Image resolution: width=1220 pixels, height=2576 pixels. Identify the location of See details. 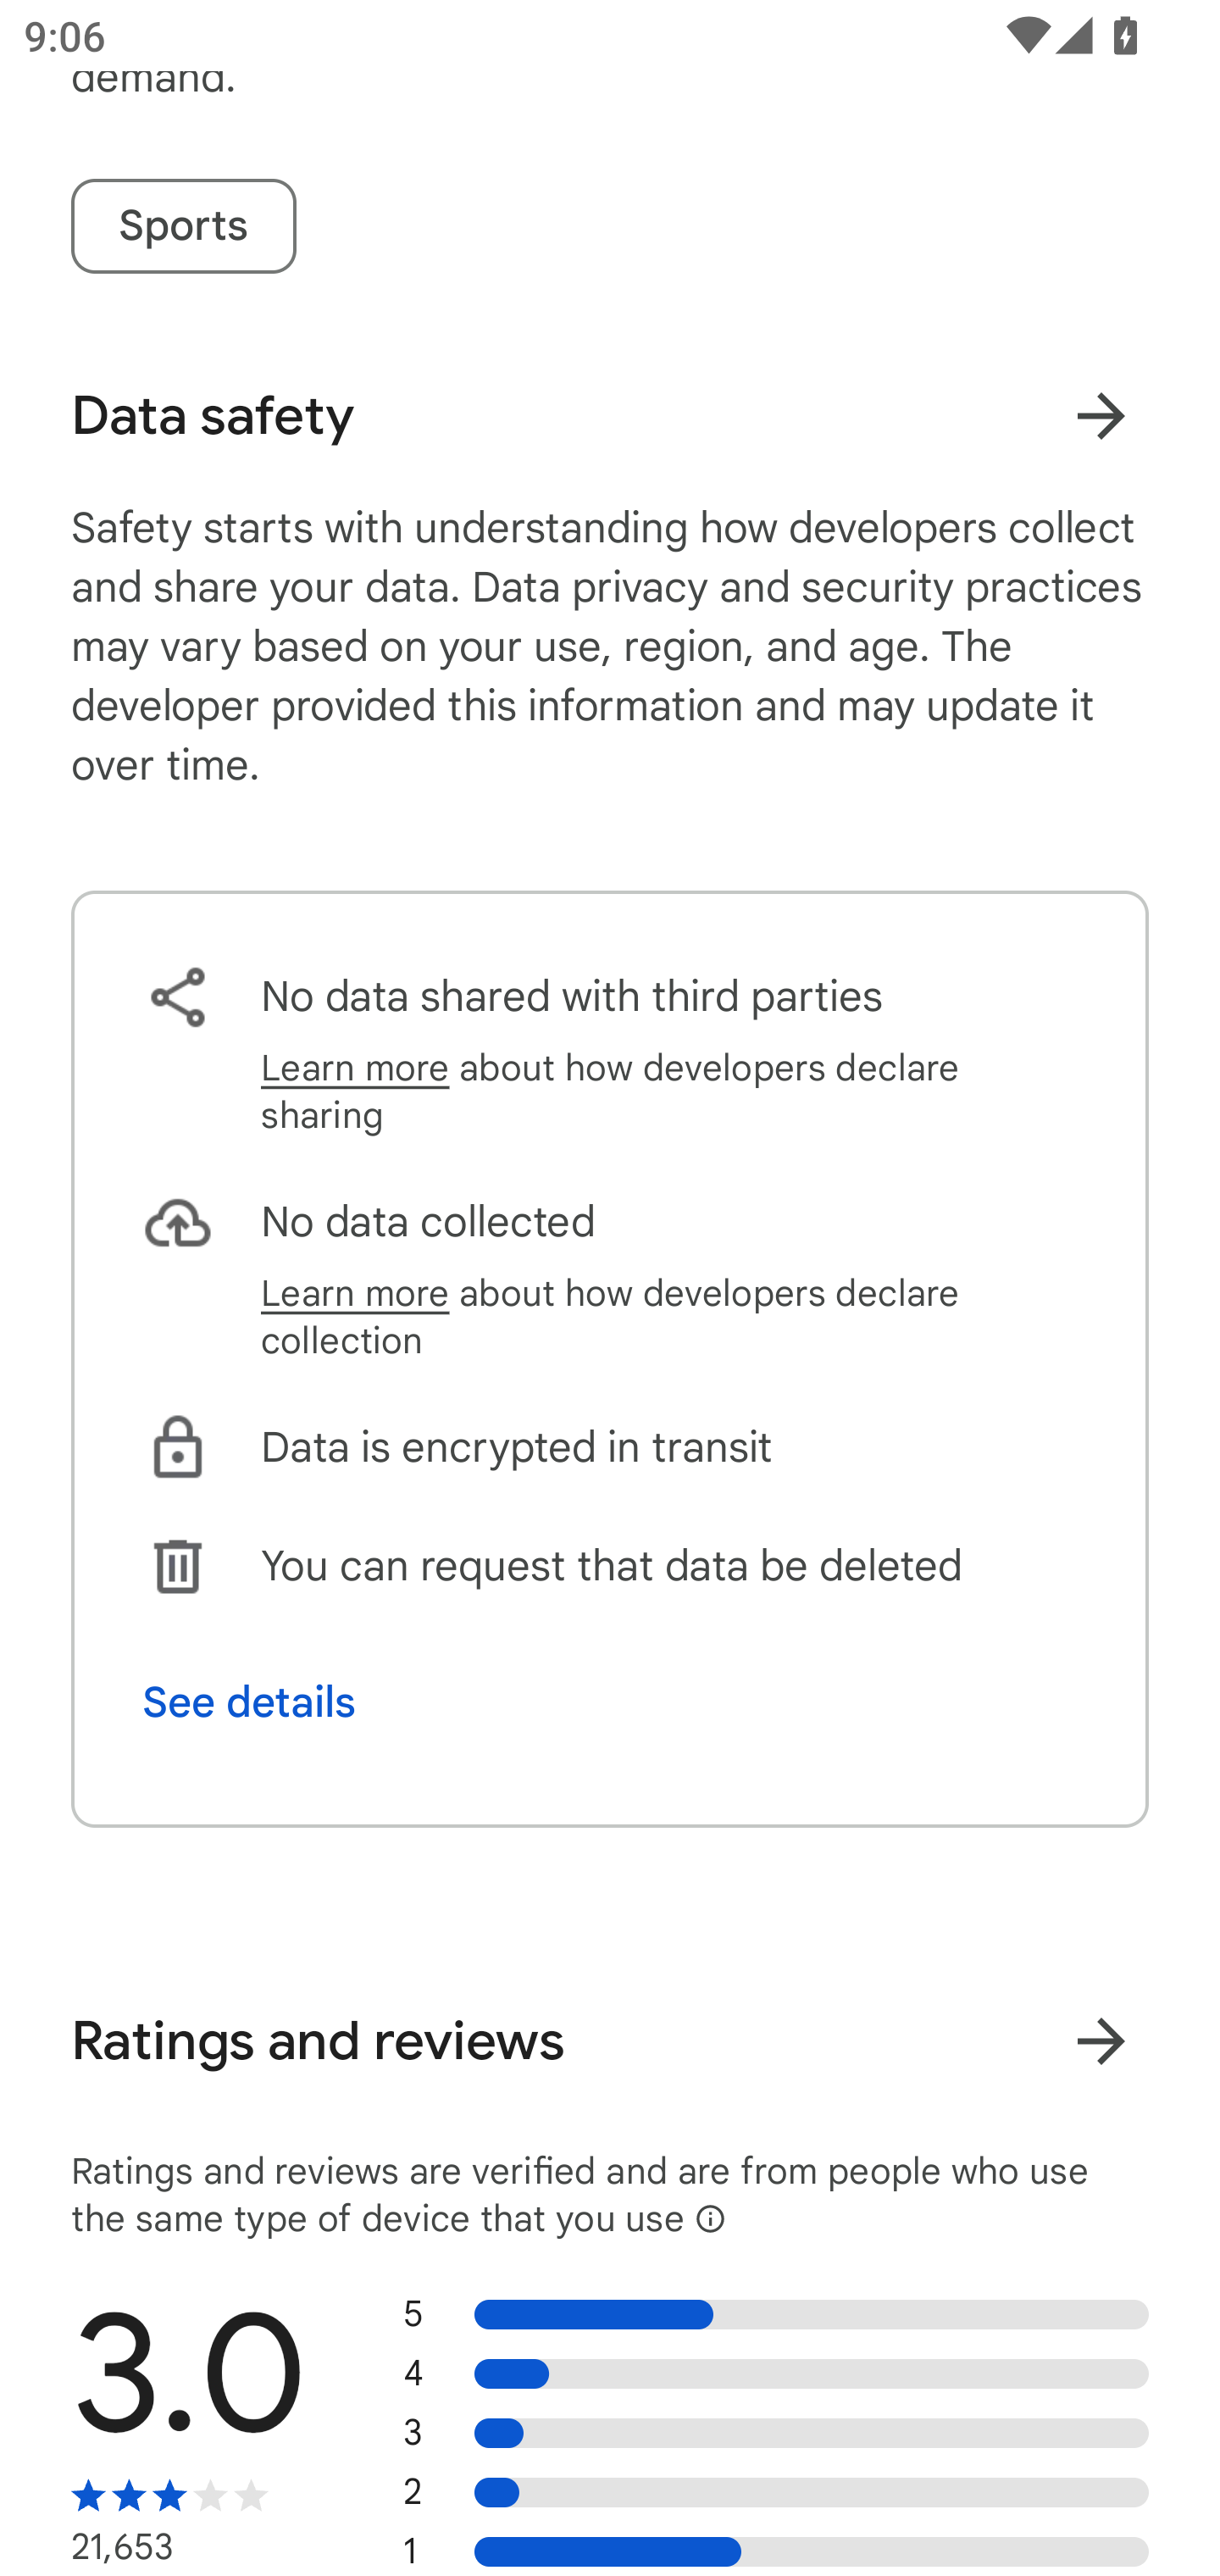
(249, 1703).